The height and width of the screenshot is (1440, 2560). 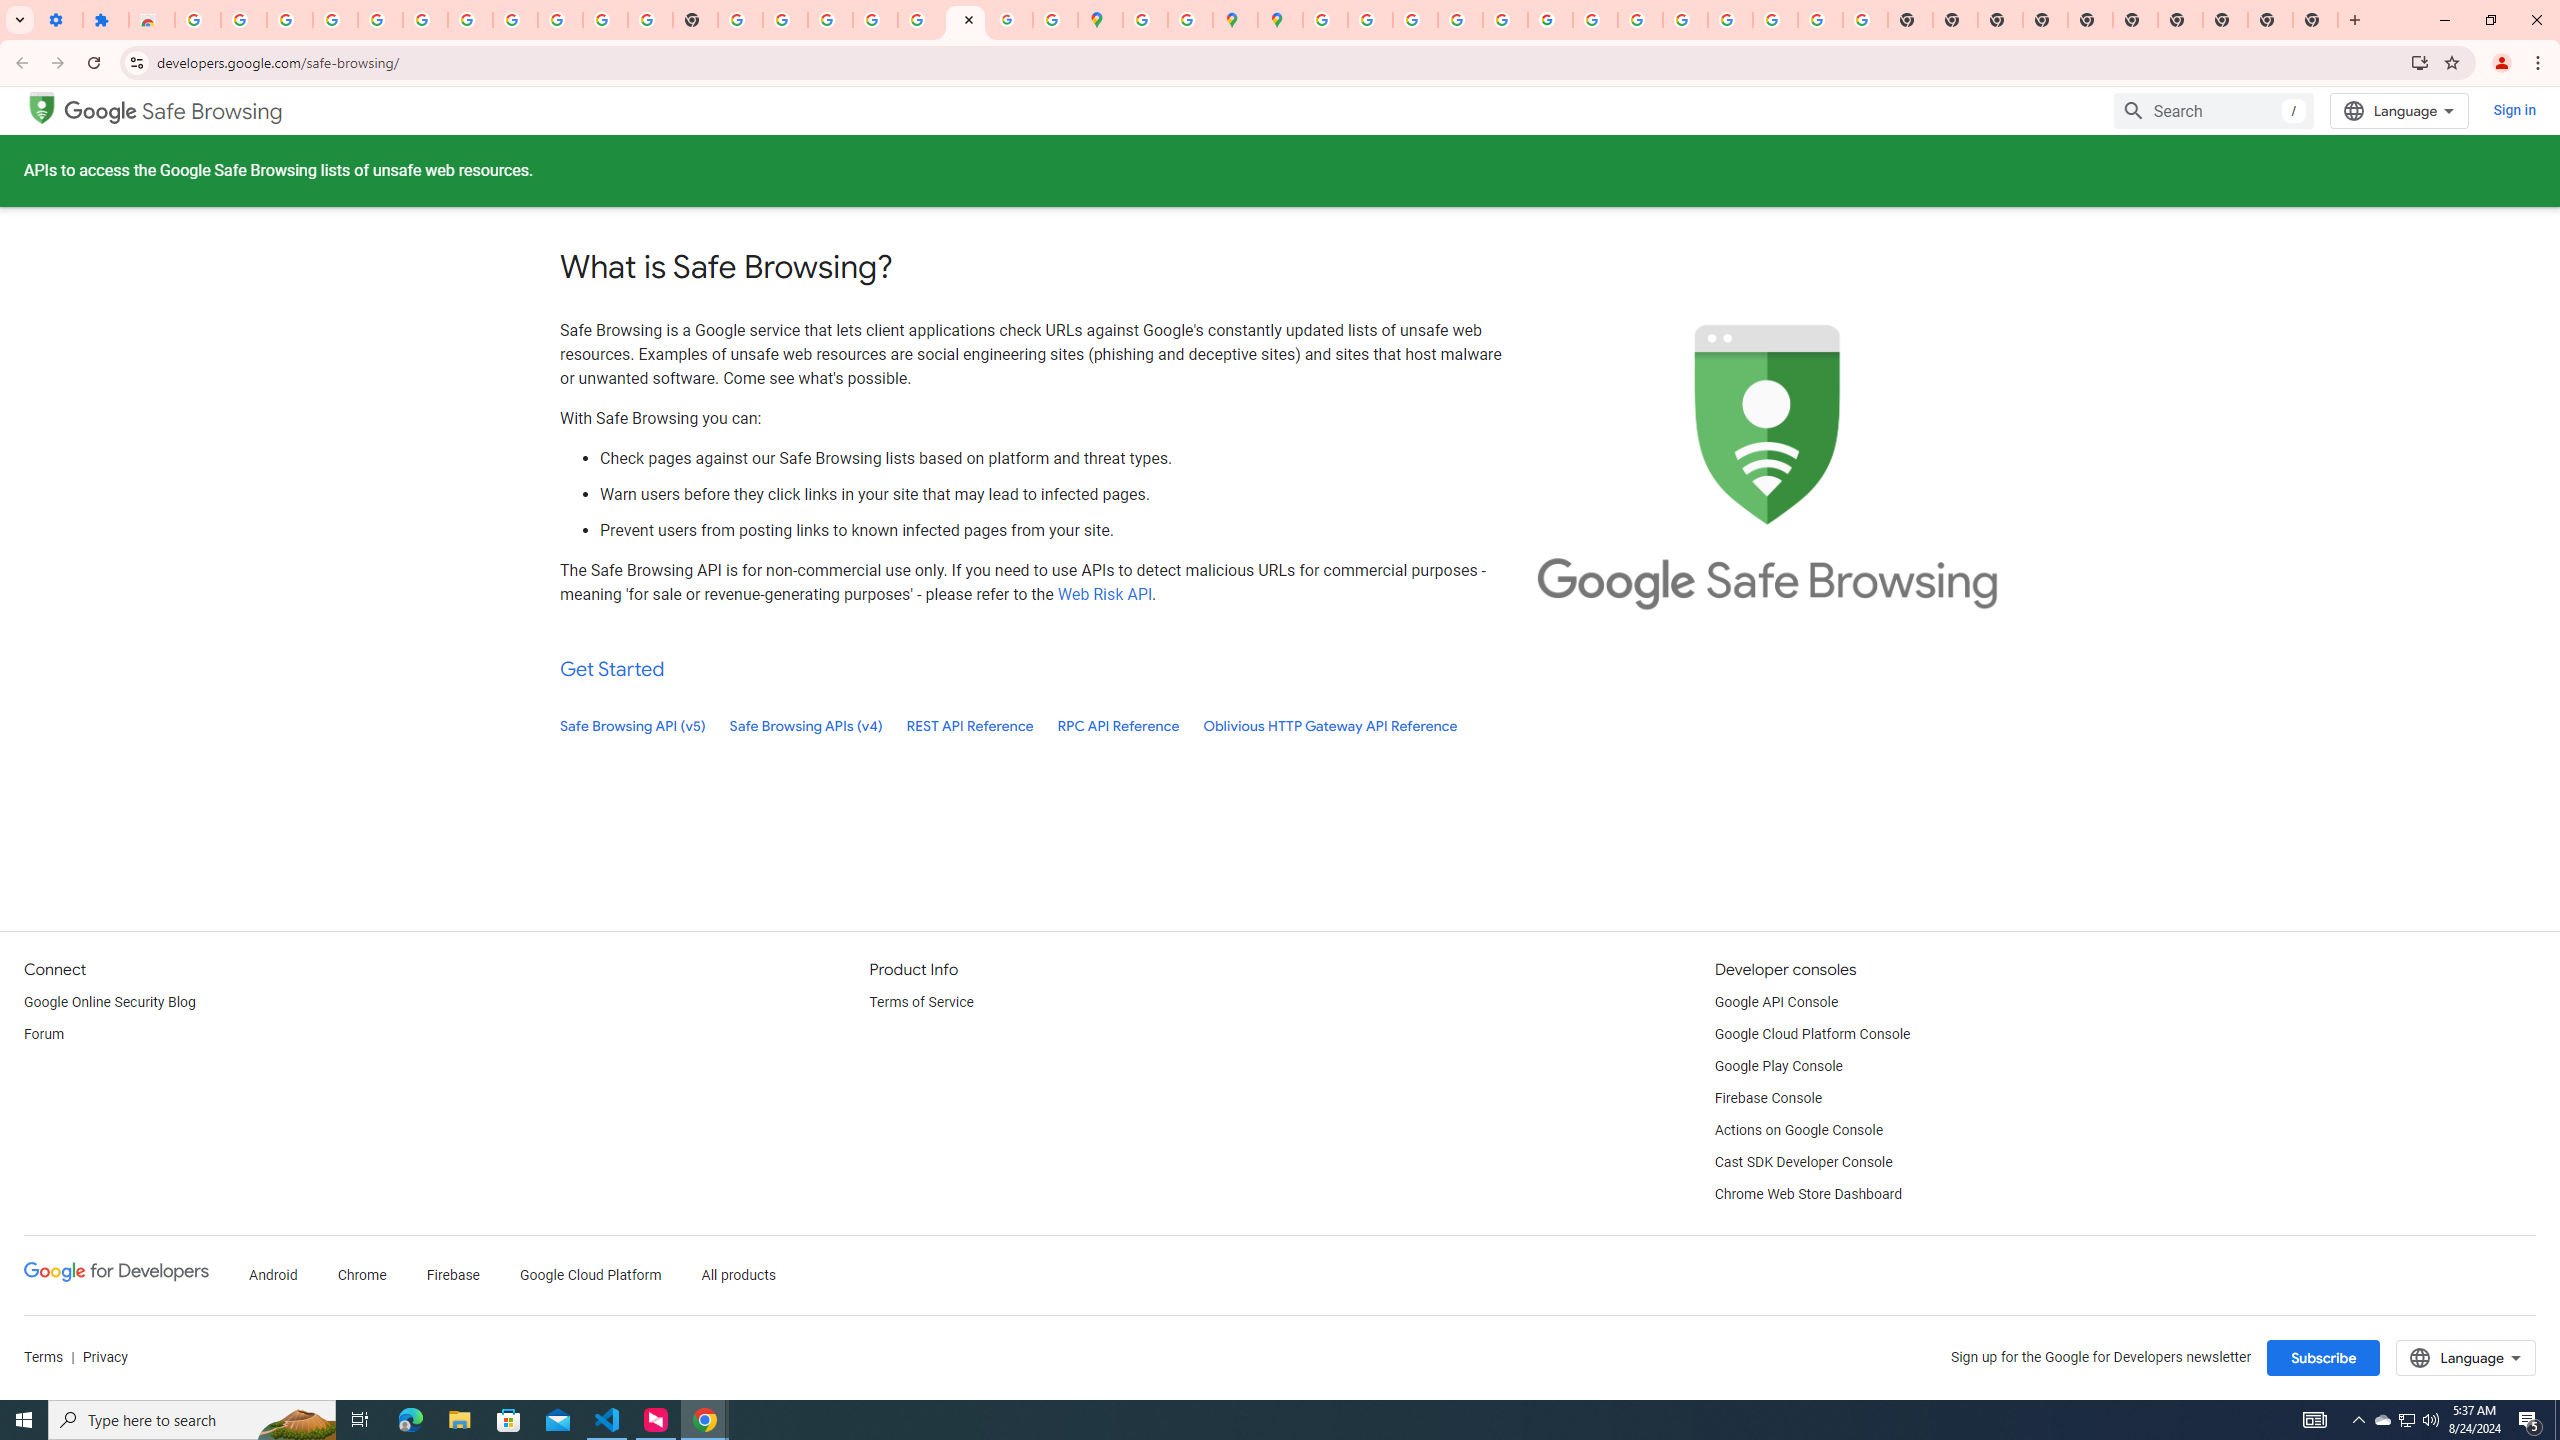 I want to click on Settings - On startup, so click(x=60, y=20).